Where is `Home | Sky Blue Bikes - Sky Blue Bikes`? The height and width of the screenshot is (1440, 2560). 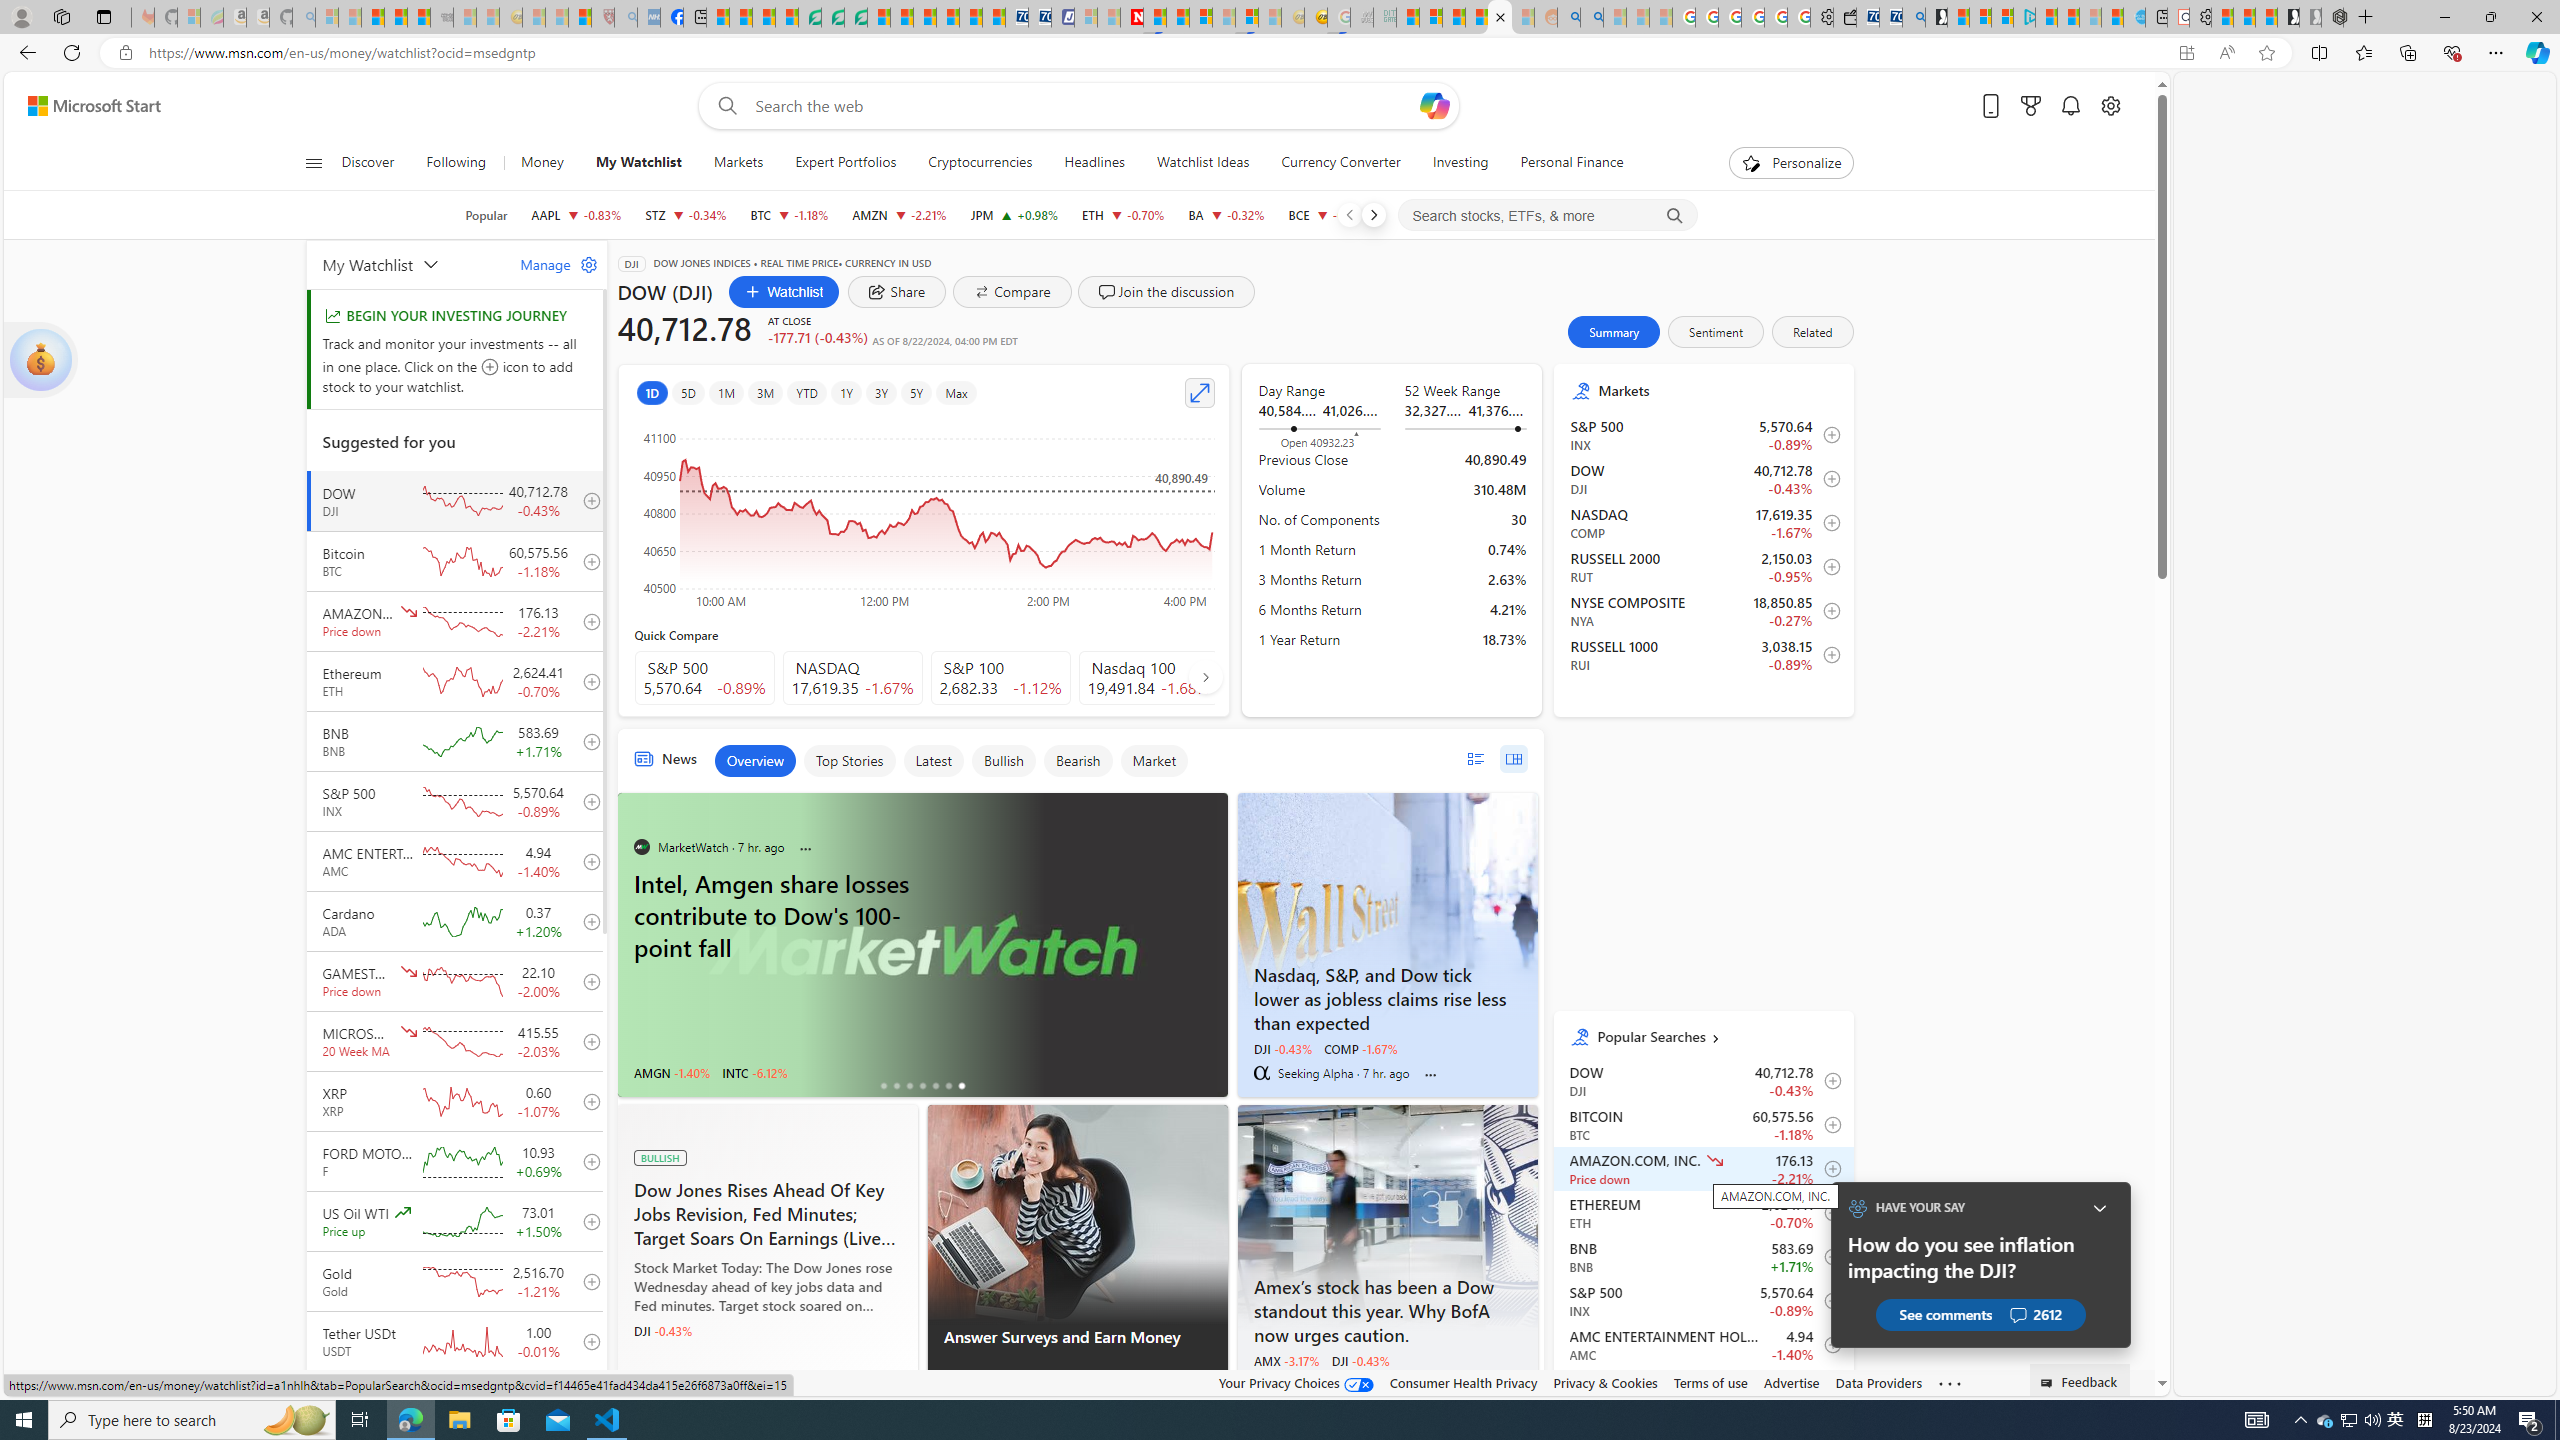 Home | Sky Blue Bikes - Sky Blue Bikes is located at coordinates (2133, 17).